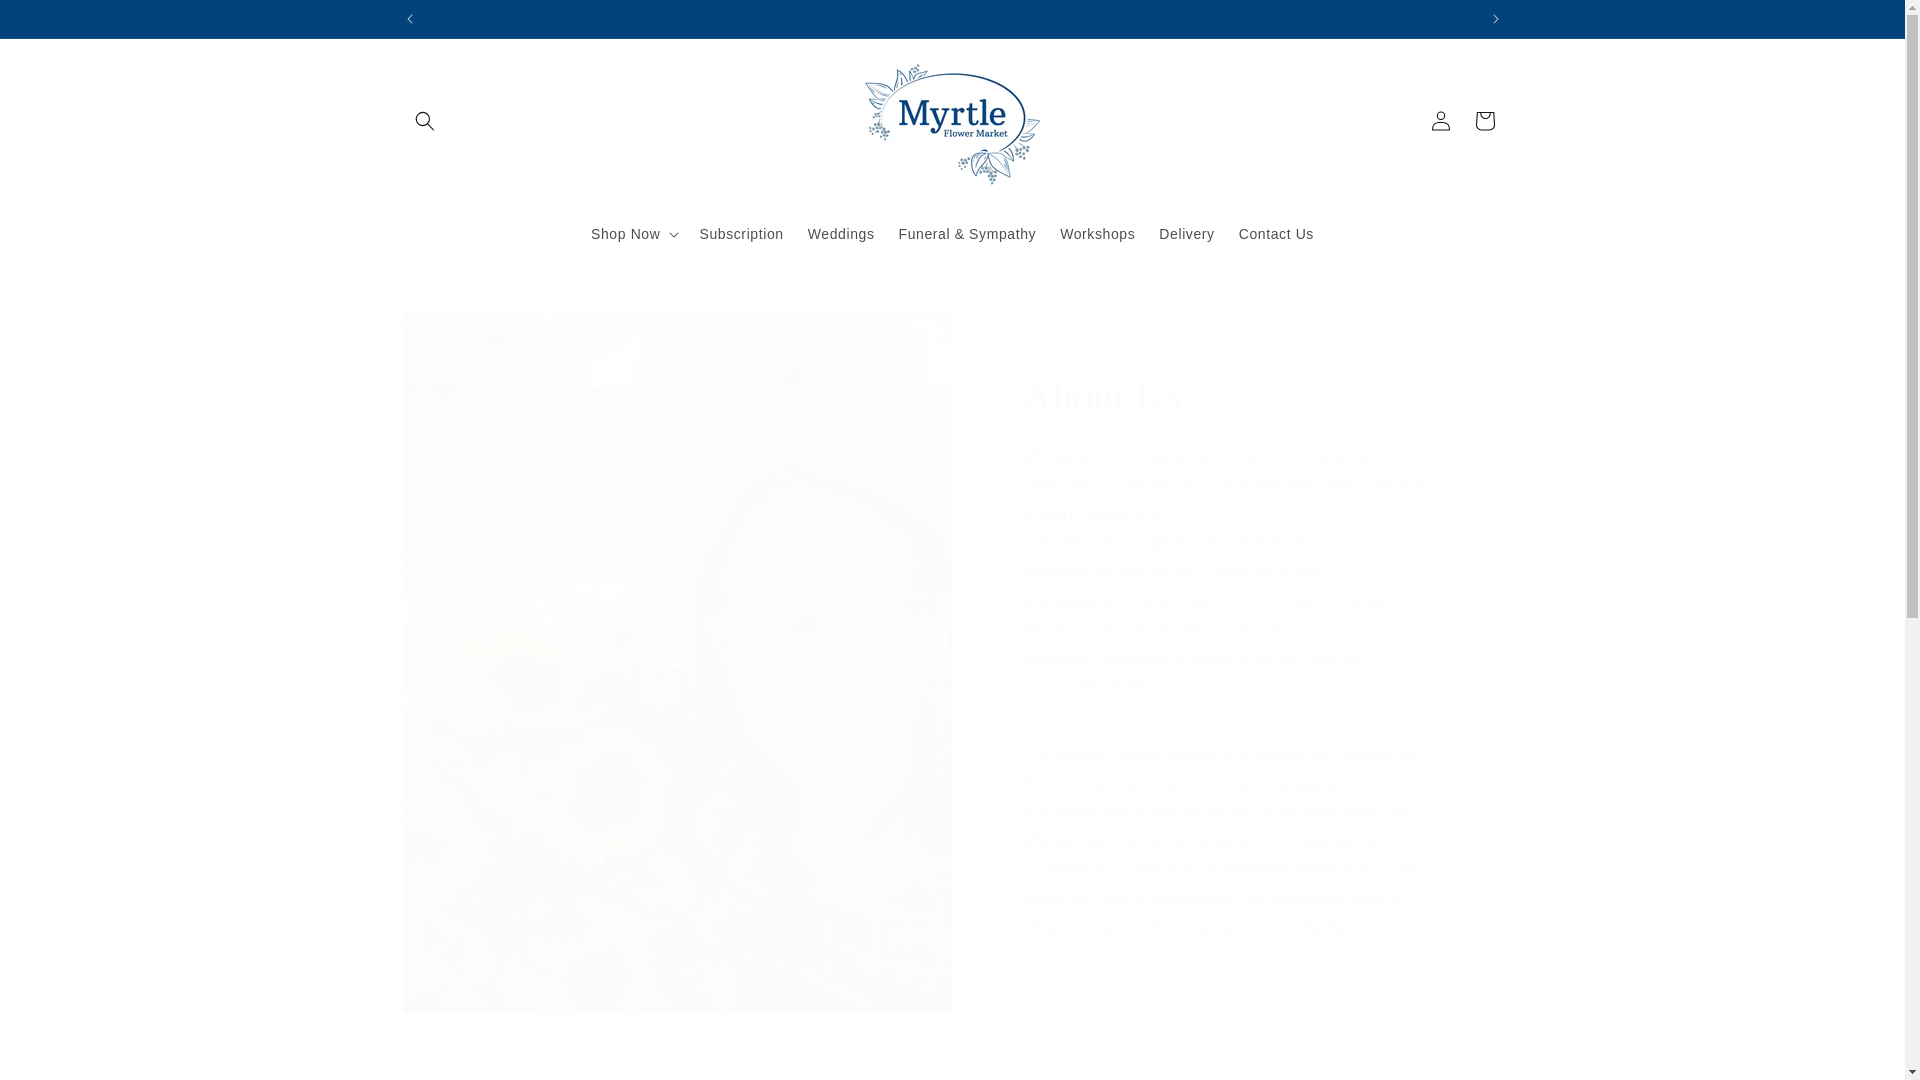 This screenshot has width=1920, height=1080. What do you see at coordinates (1276, 232) in the screenshot?
I see `Contact Us` at bounding box center [1276, 232].